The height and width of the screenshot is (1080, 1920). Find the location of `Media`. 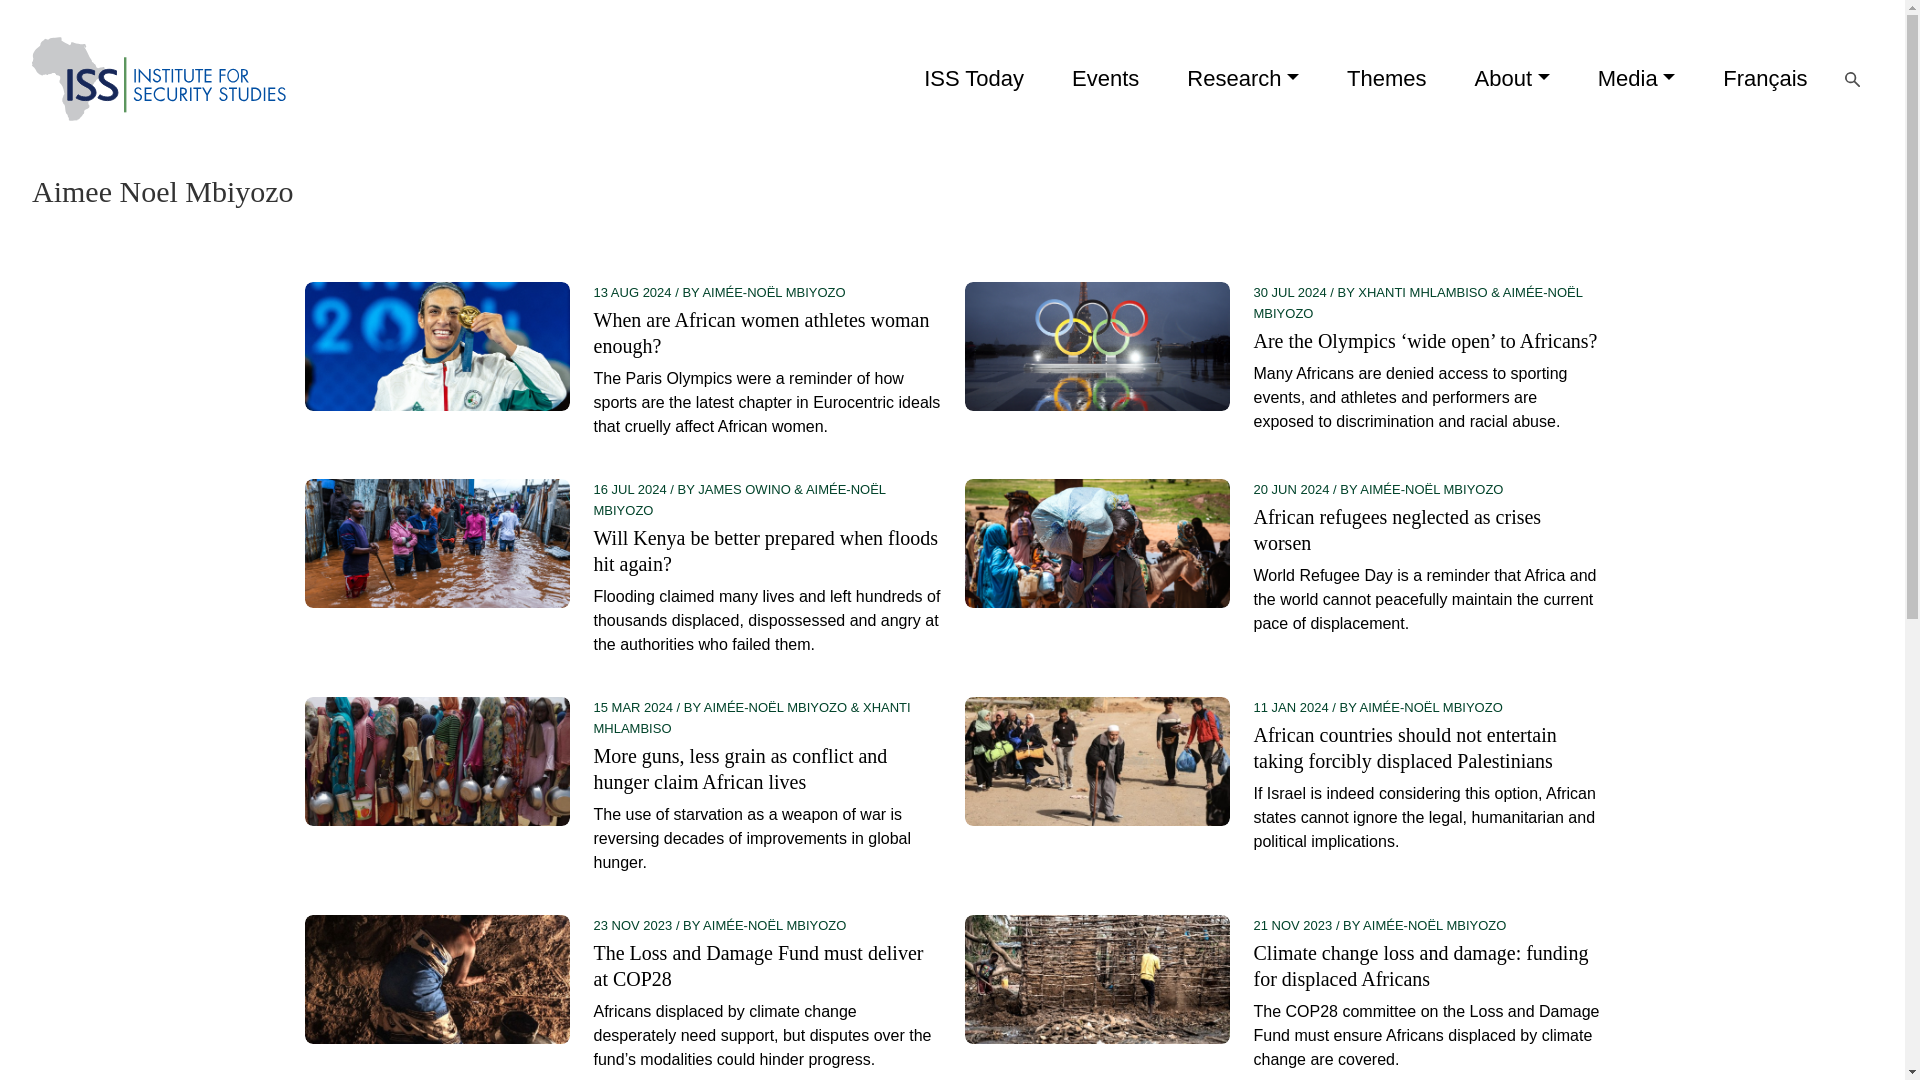

Media is located at coordinates (1636, 79).